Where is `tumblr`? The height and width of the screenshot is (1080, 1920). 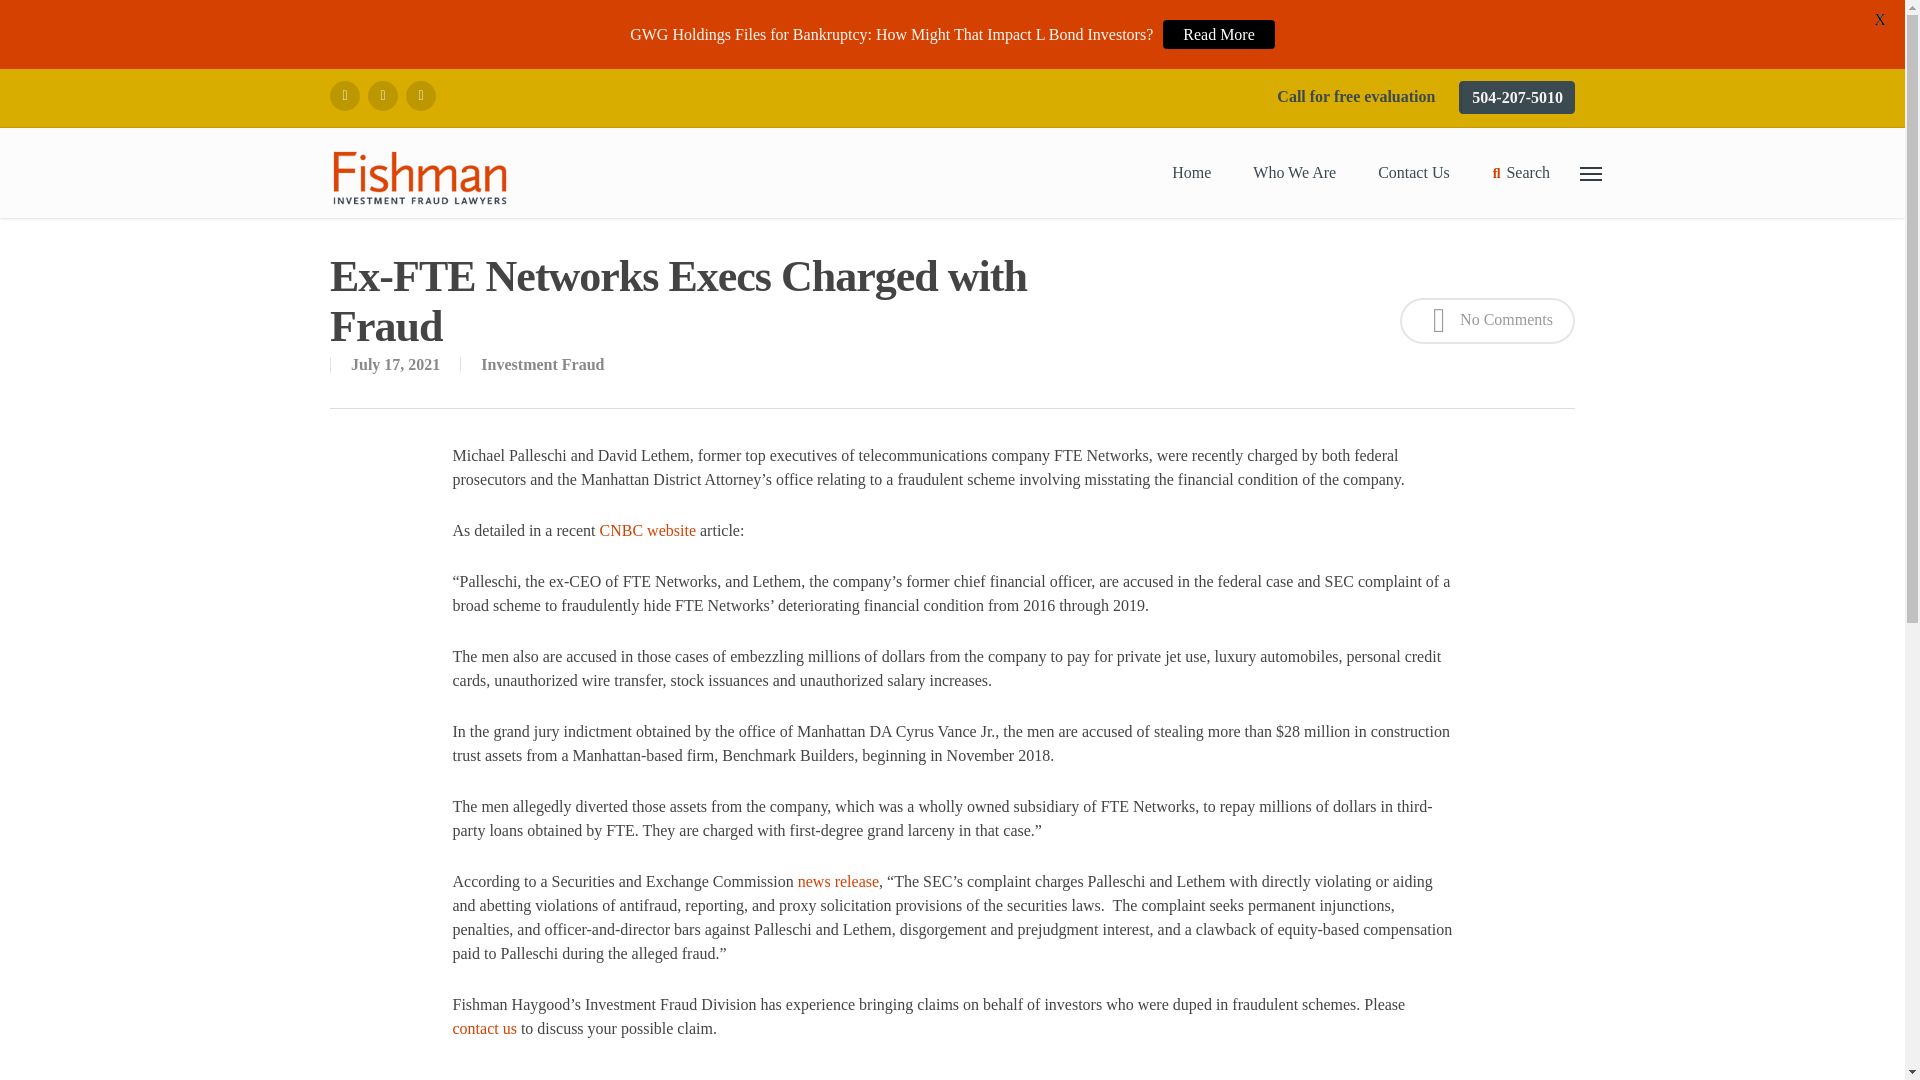 tumblr is located at coordinates (420, 94).